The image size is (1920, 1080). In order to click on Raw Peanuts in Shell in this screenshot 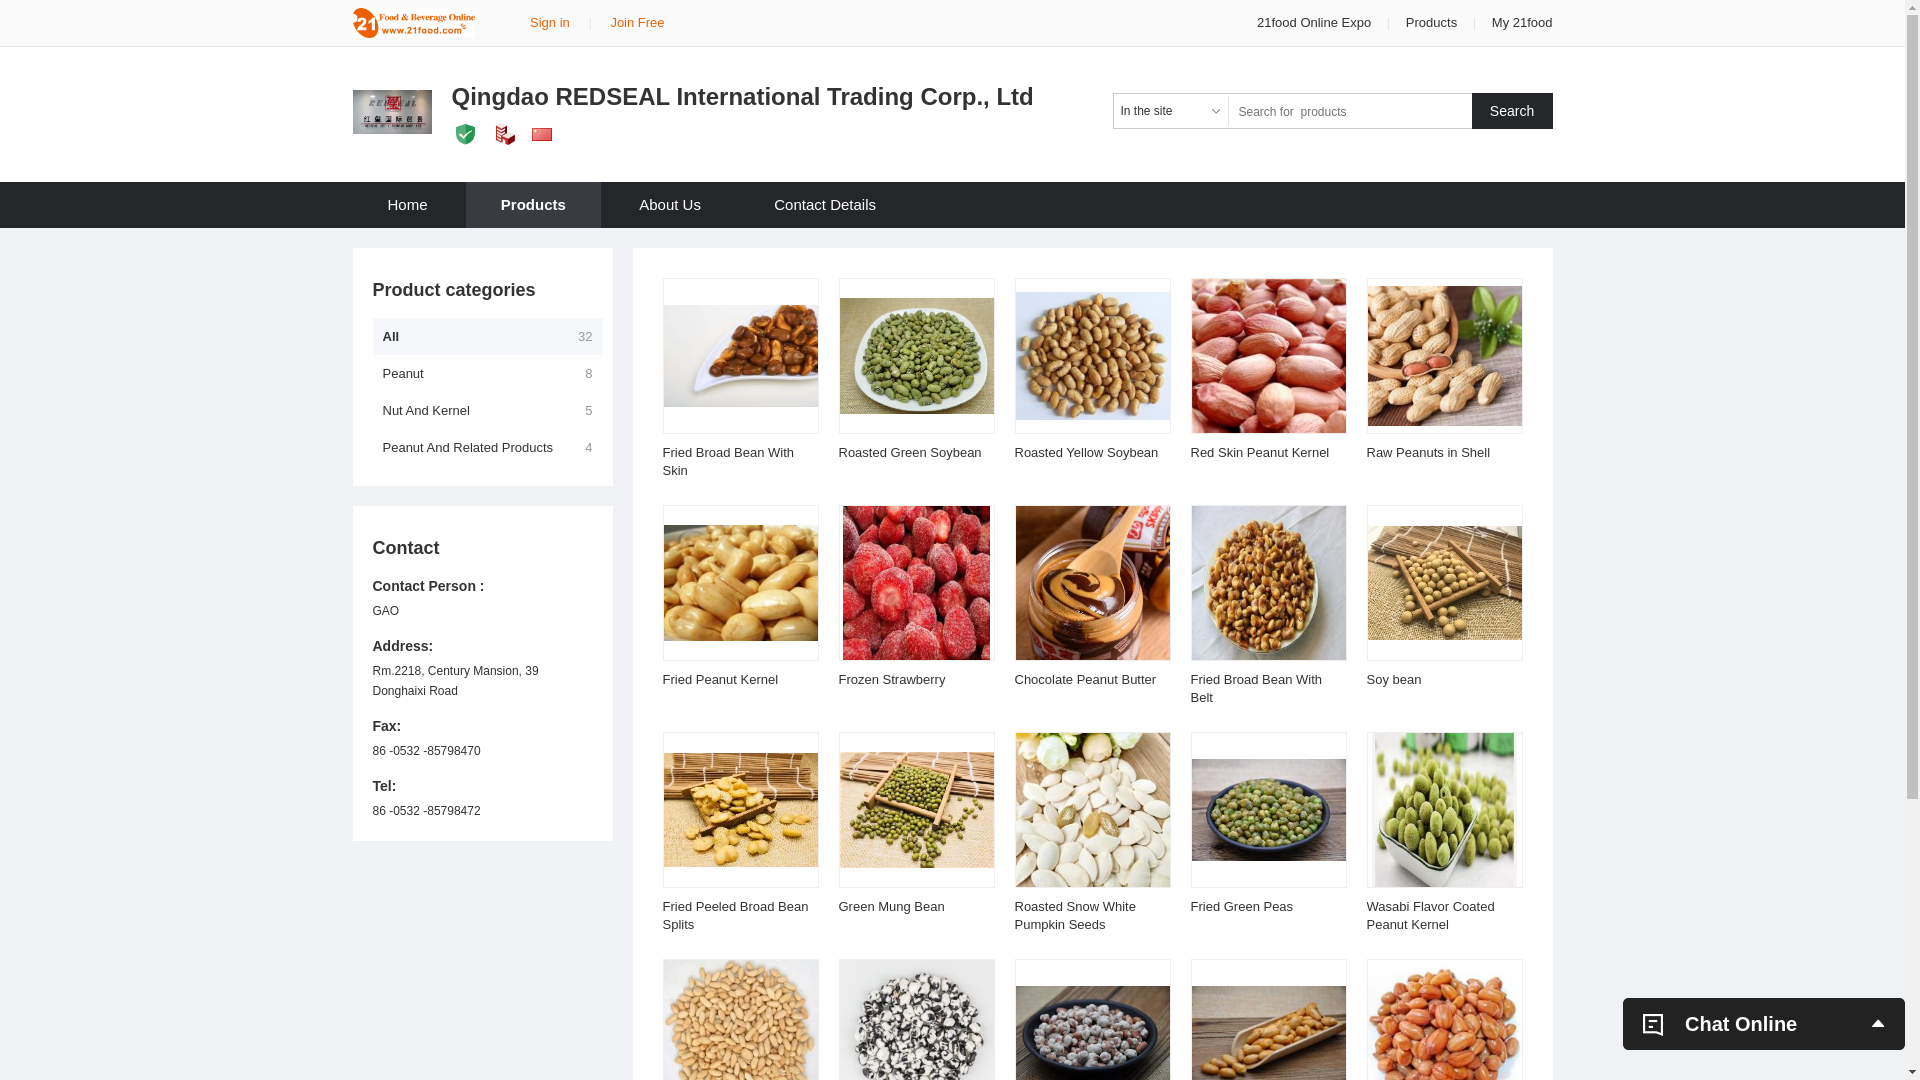, I will do `click(1428, 452)`.